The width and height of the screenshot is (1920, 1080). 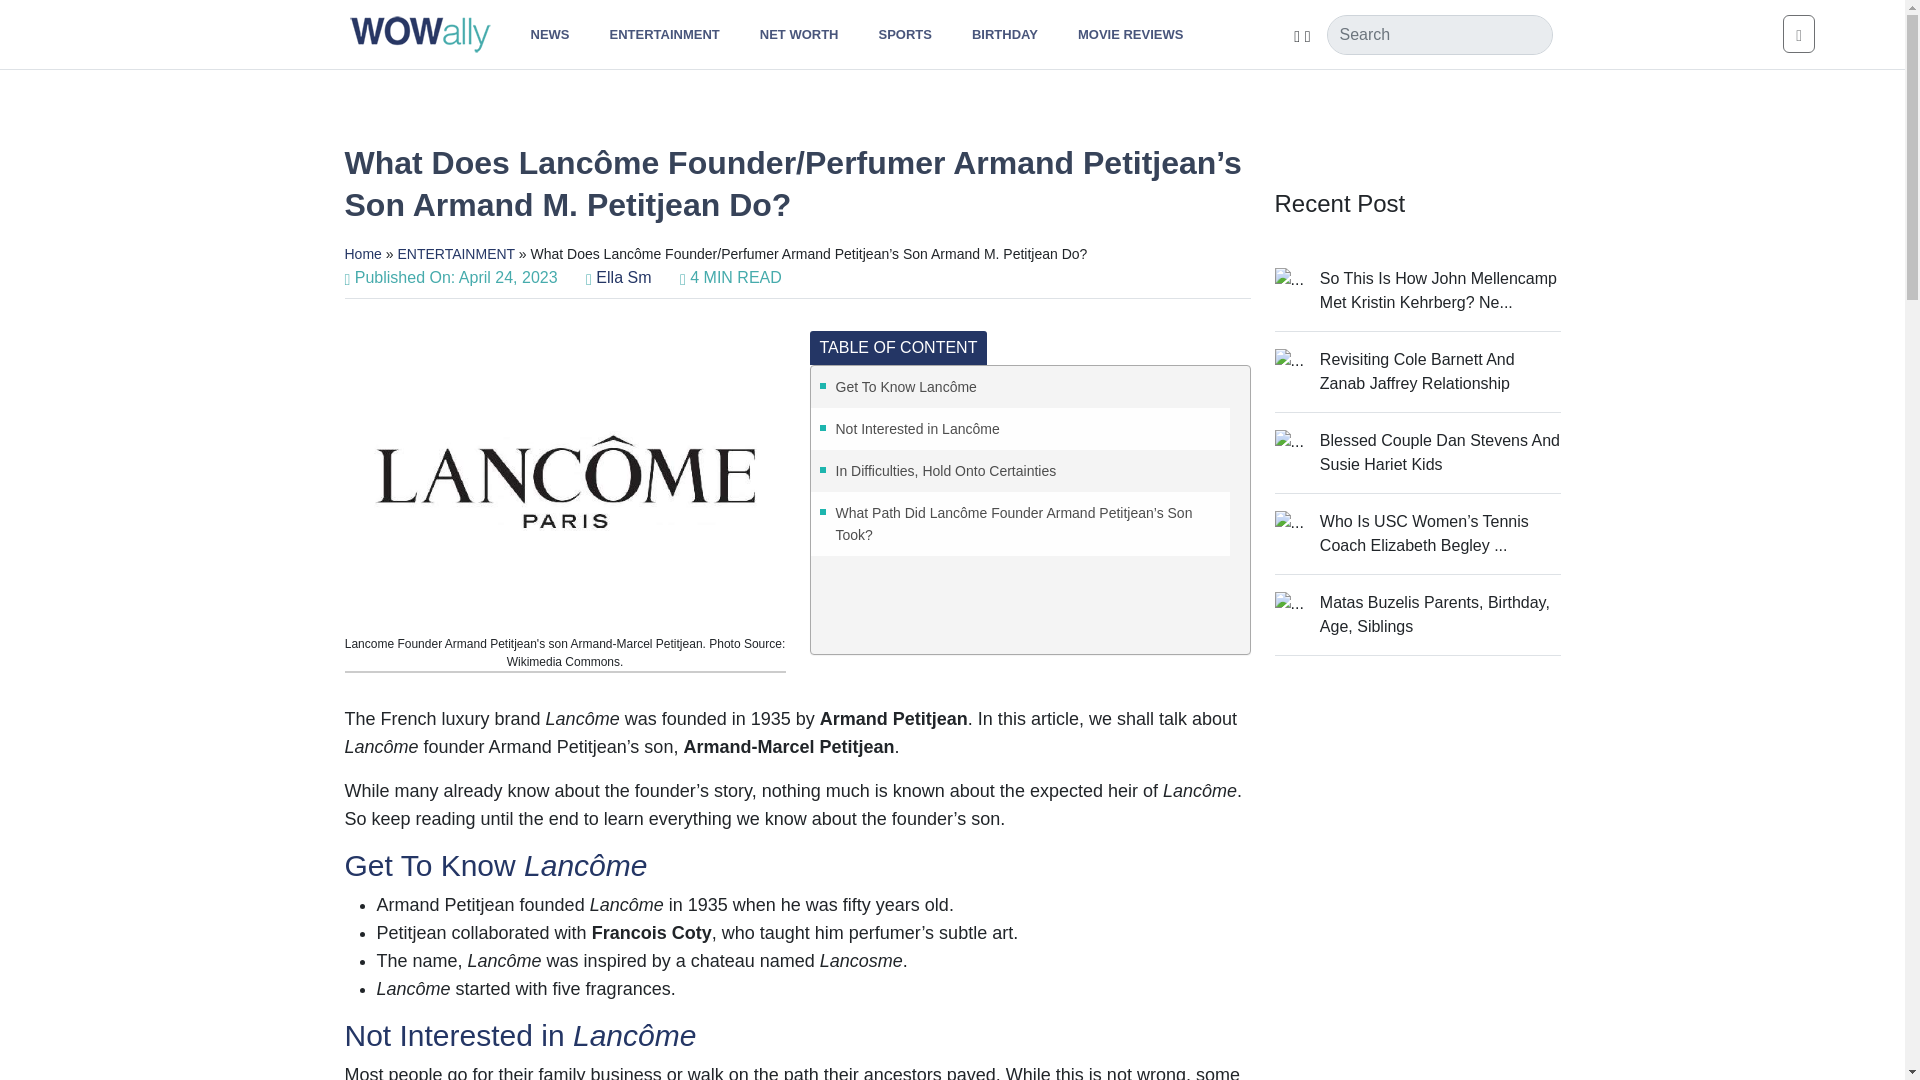 I want to click on ENTERTAINMENT, so click(x=664, y=34).